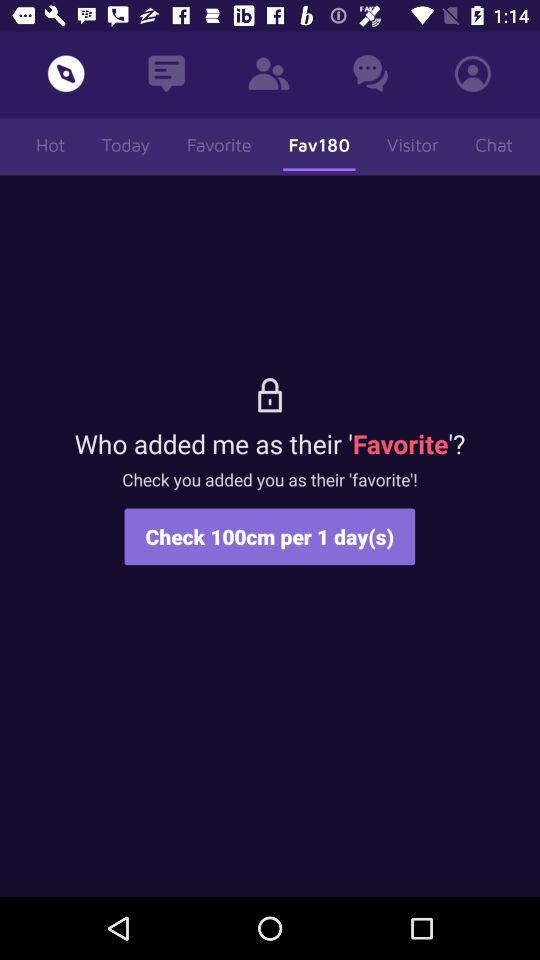 The width and height of the screenshot is (540, 960). What do you see at coordinates (270, 536) in the screenshot?
I see `flip to check 100cm per` at bounding box center [270, 536].